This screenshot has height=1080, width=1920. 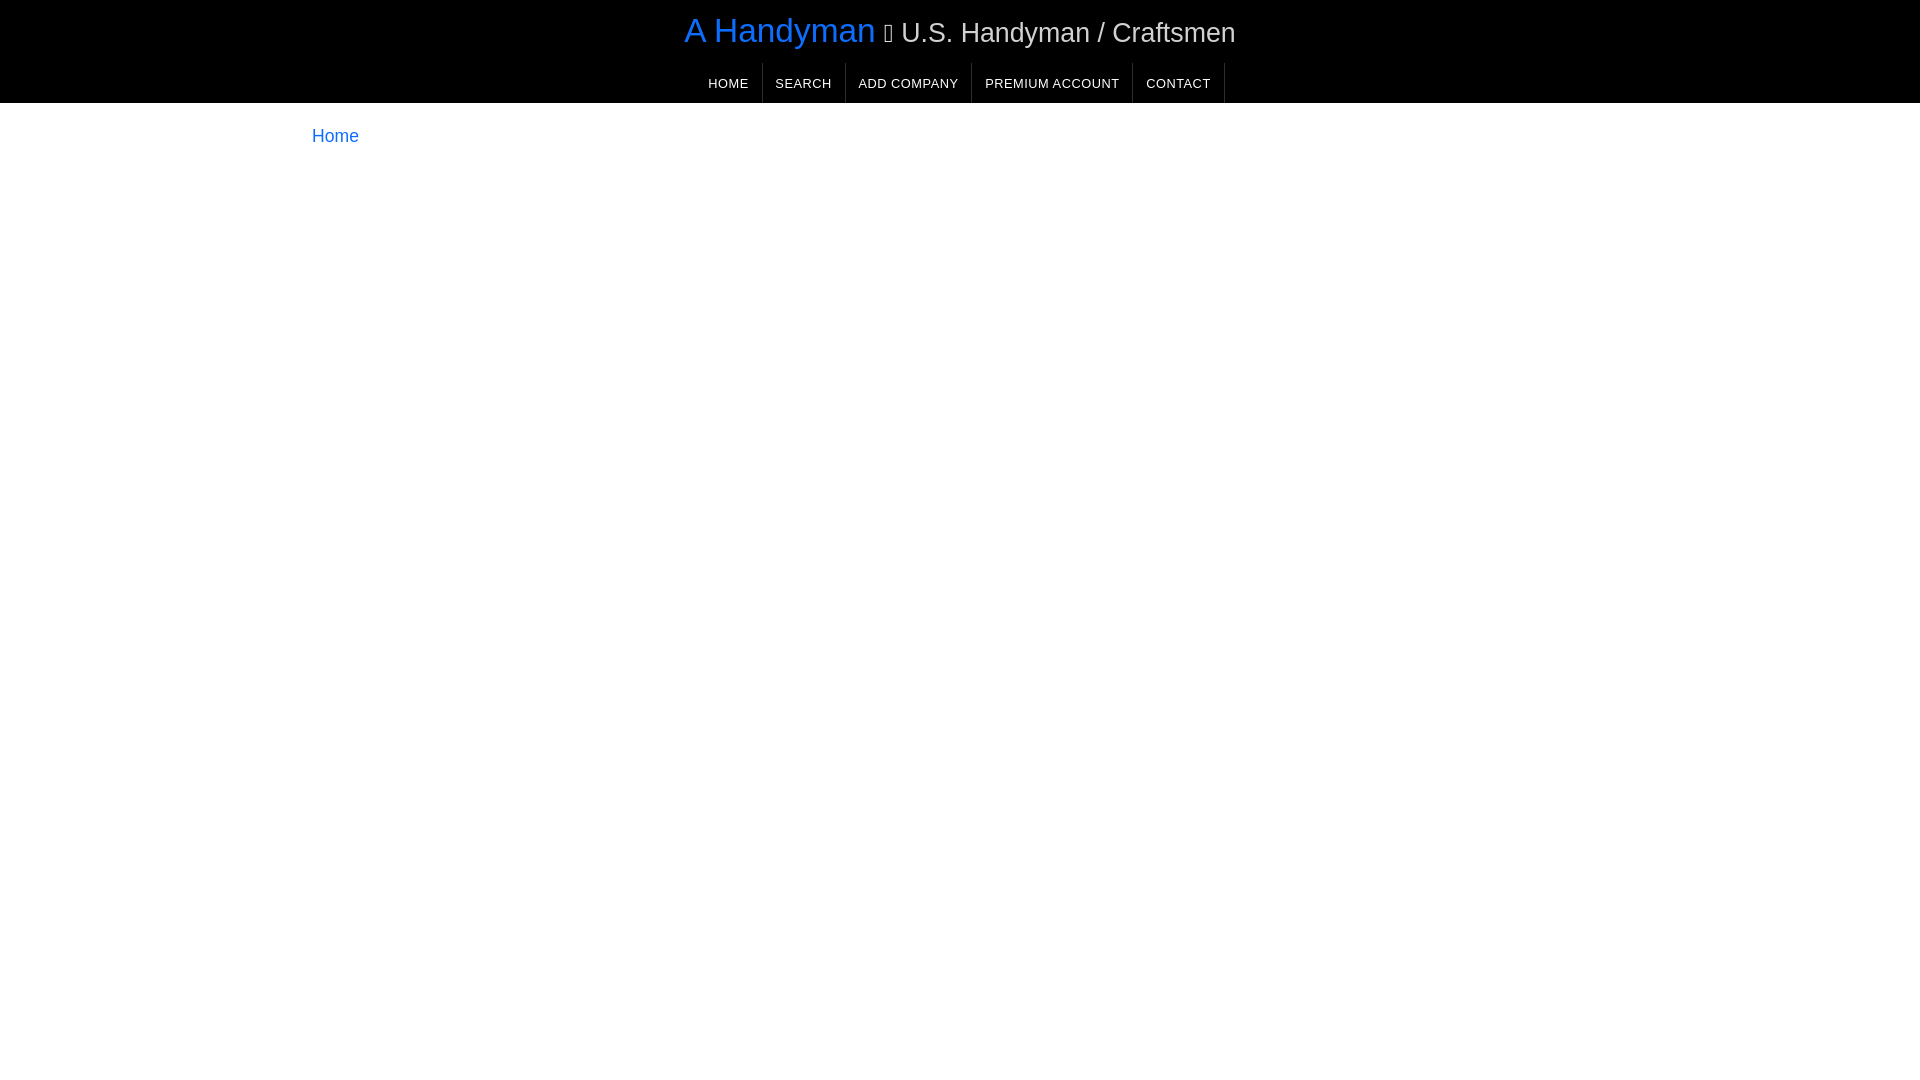 What do you see at coordinates (779, 30) in the screenshot?
I see `A Handyman` at bounding box center [779, 30].